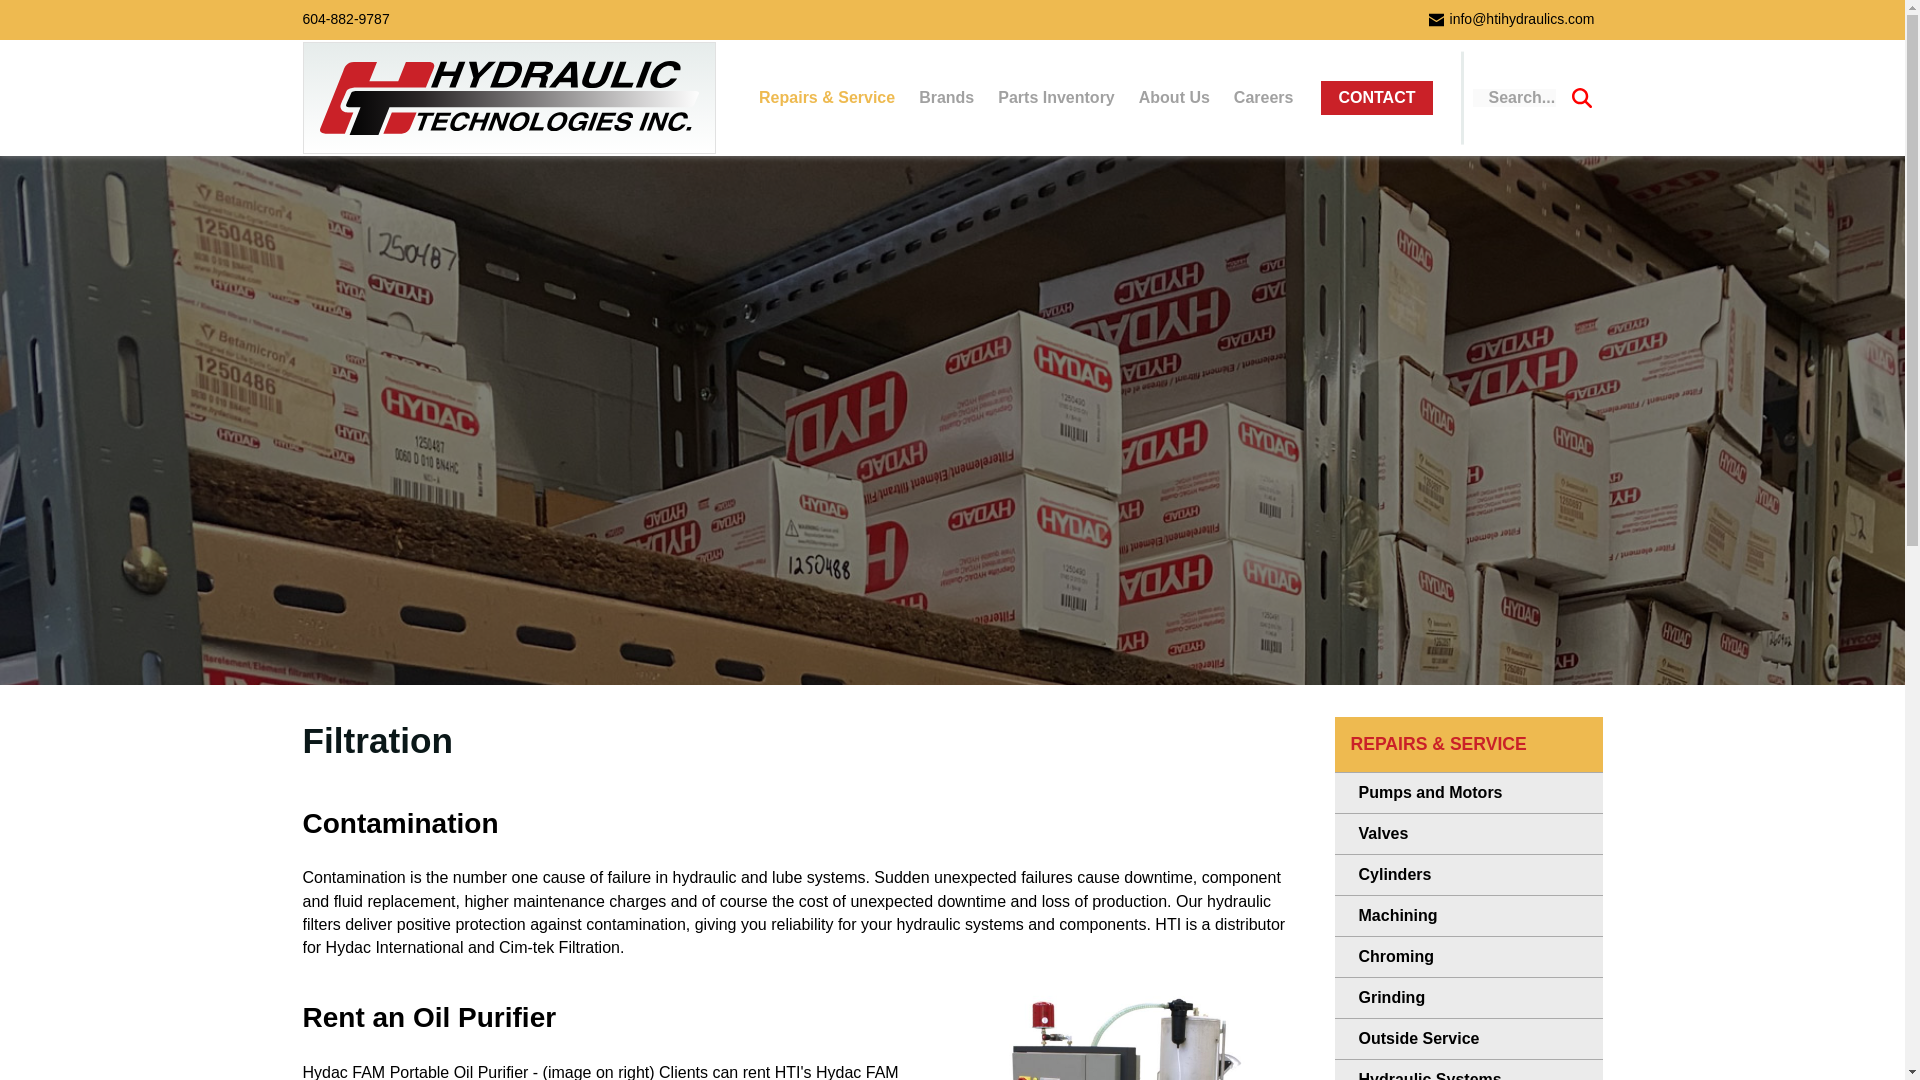  What do you see at coordinates (1263, 96) in the screenshot?
I see `Careers` at bounding box center [1263, 96].